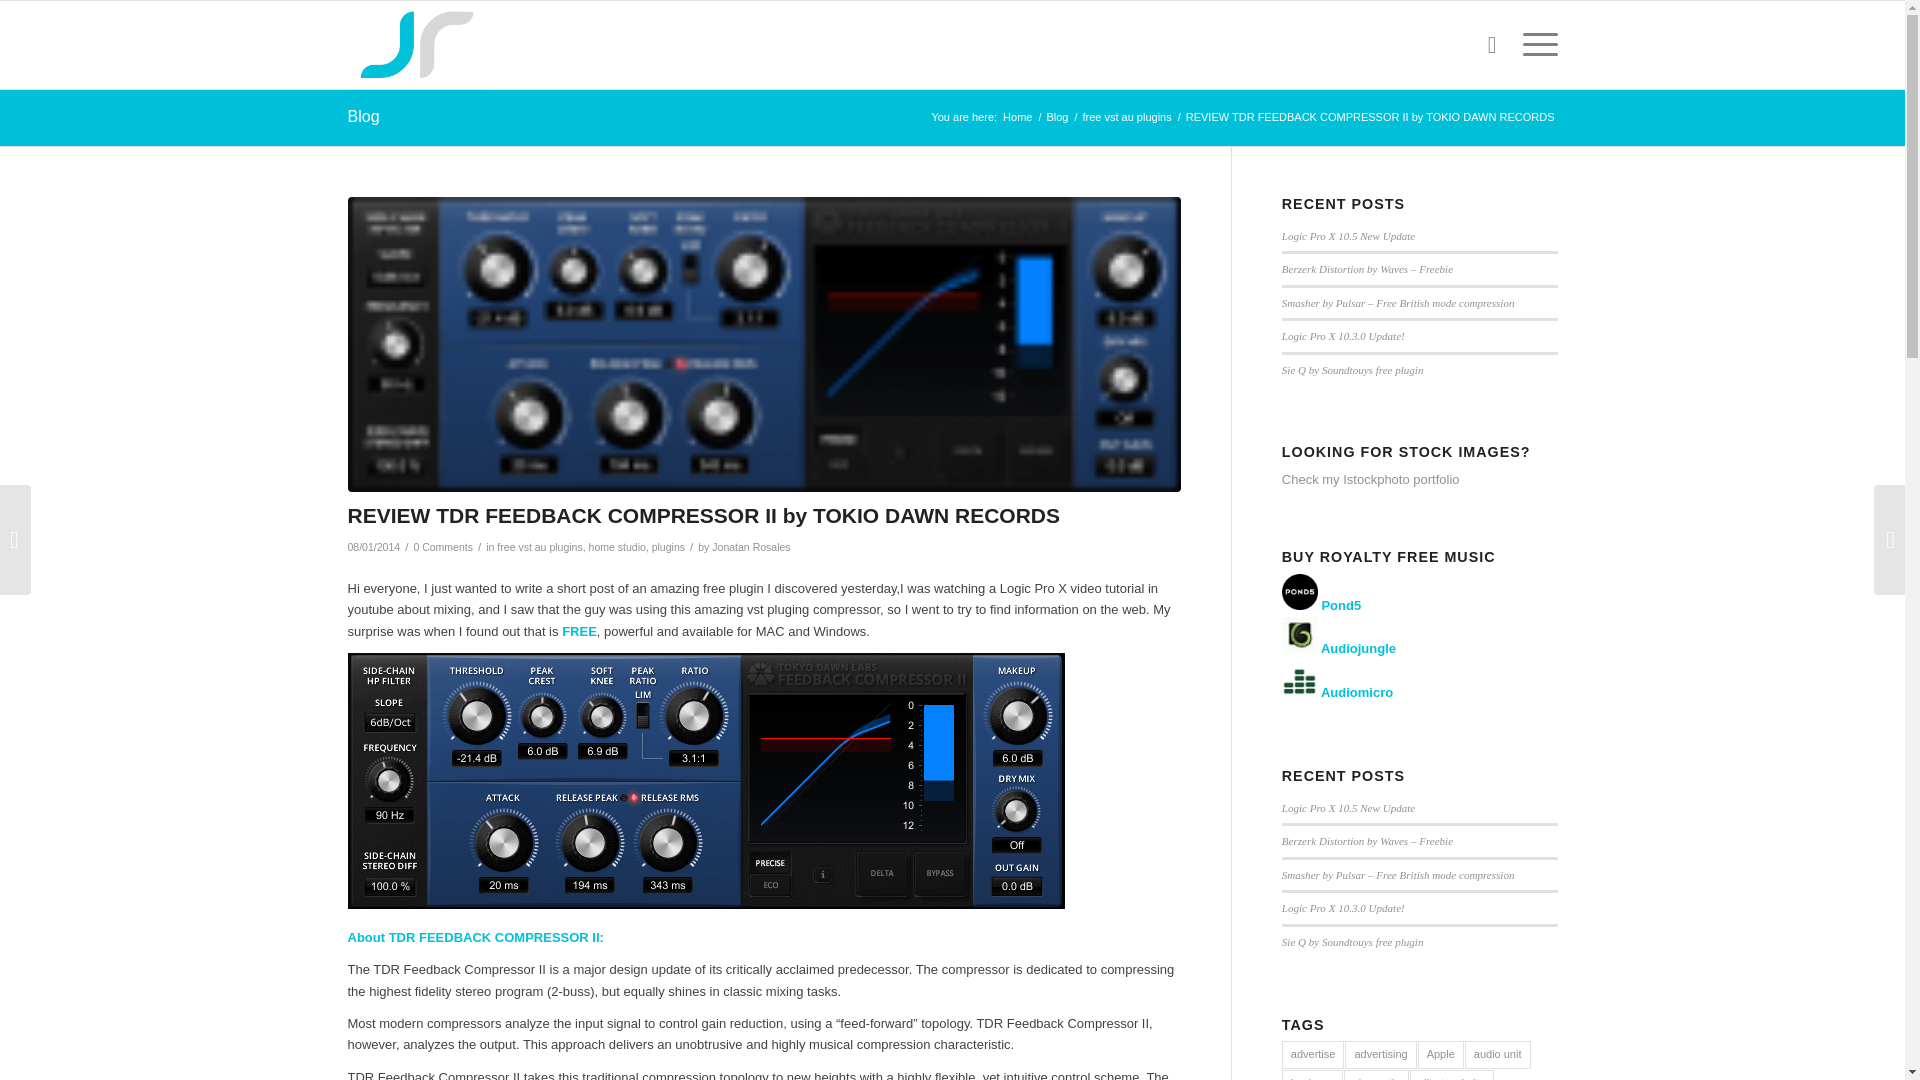 This screenshot has height=1080, width=1920. Describe the element at coordinates (1017, 118) in the screenshot. I see `Home` at that location.